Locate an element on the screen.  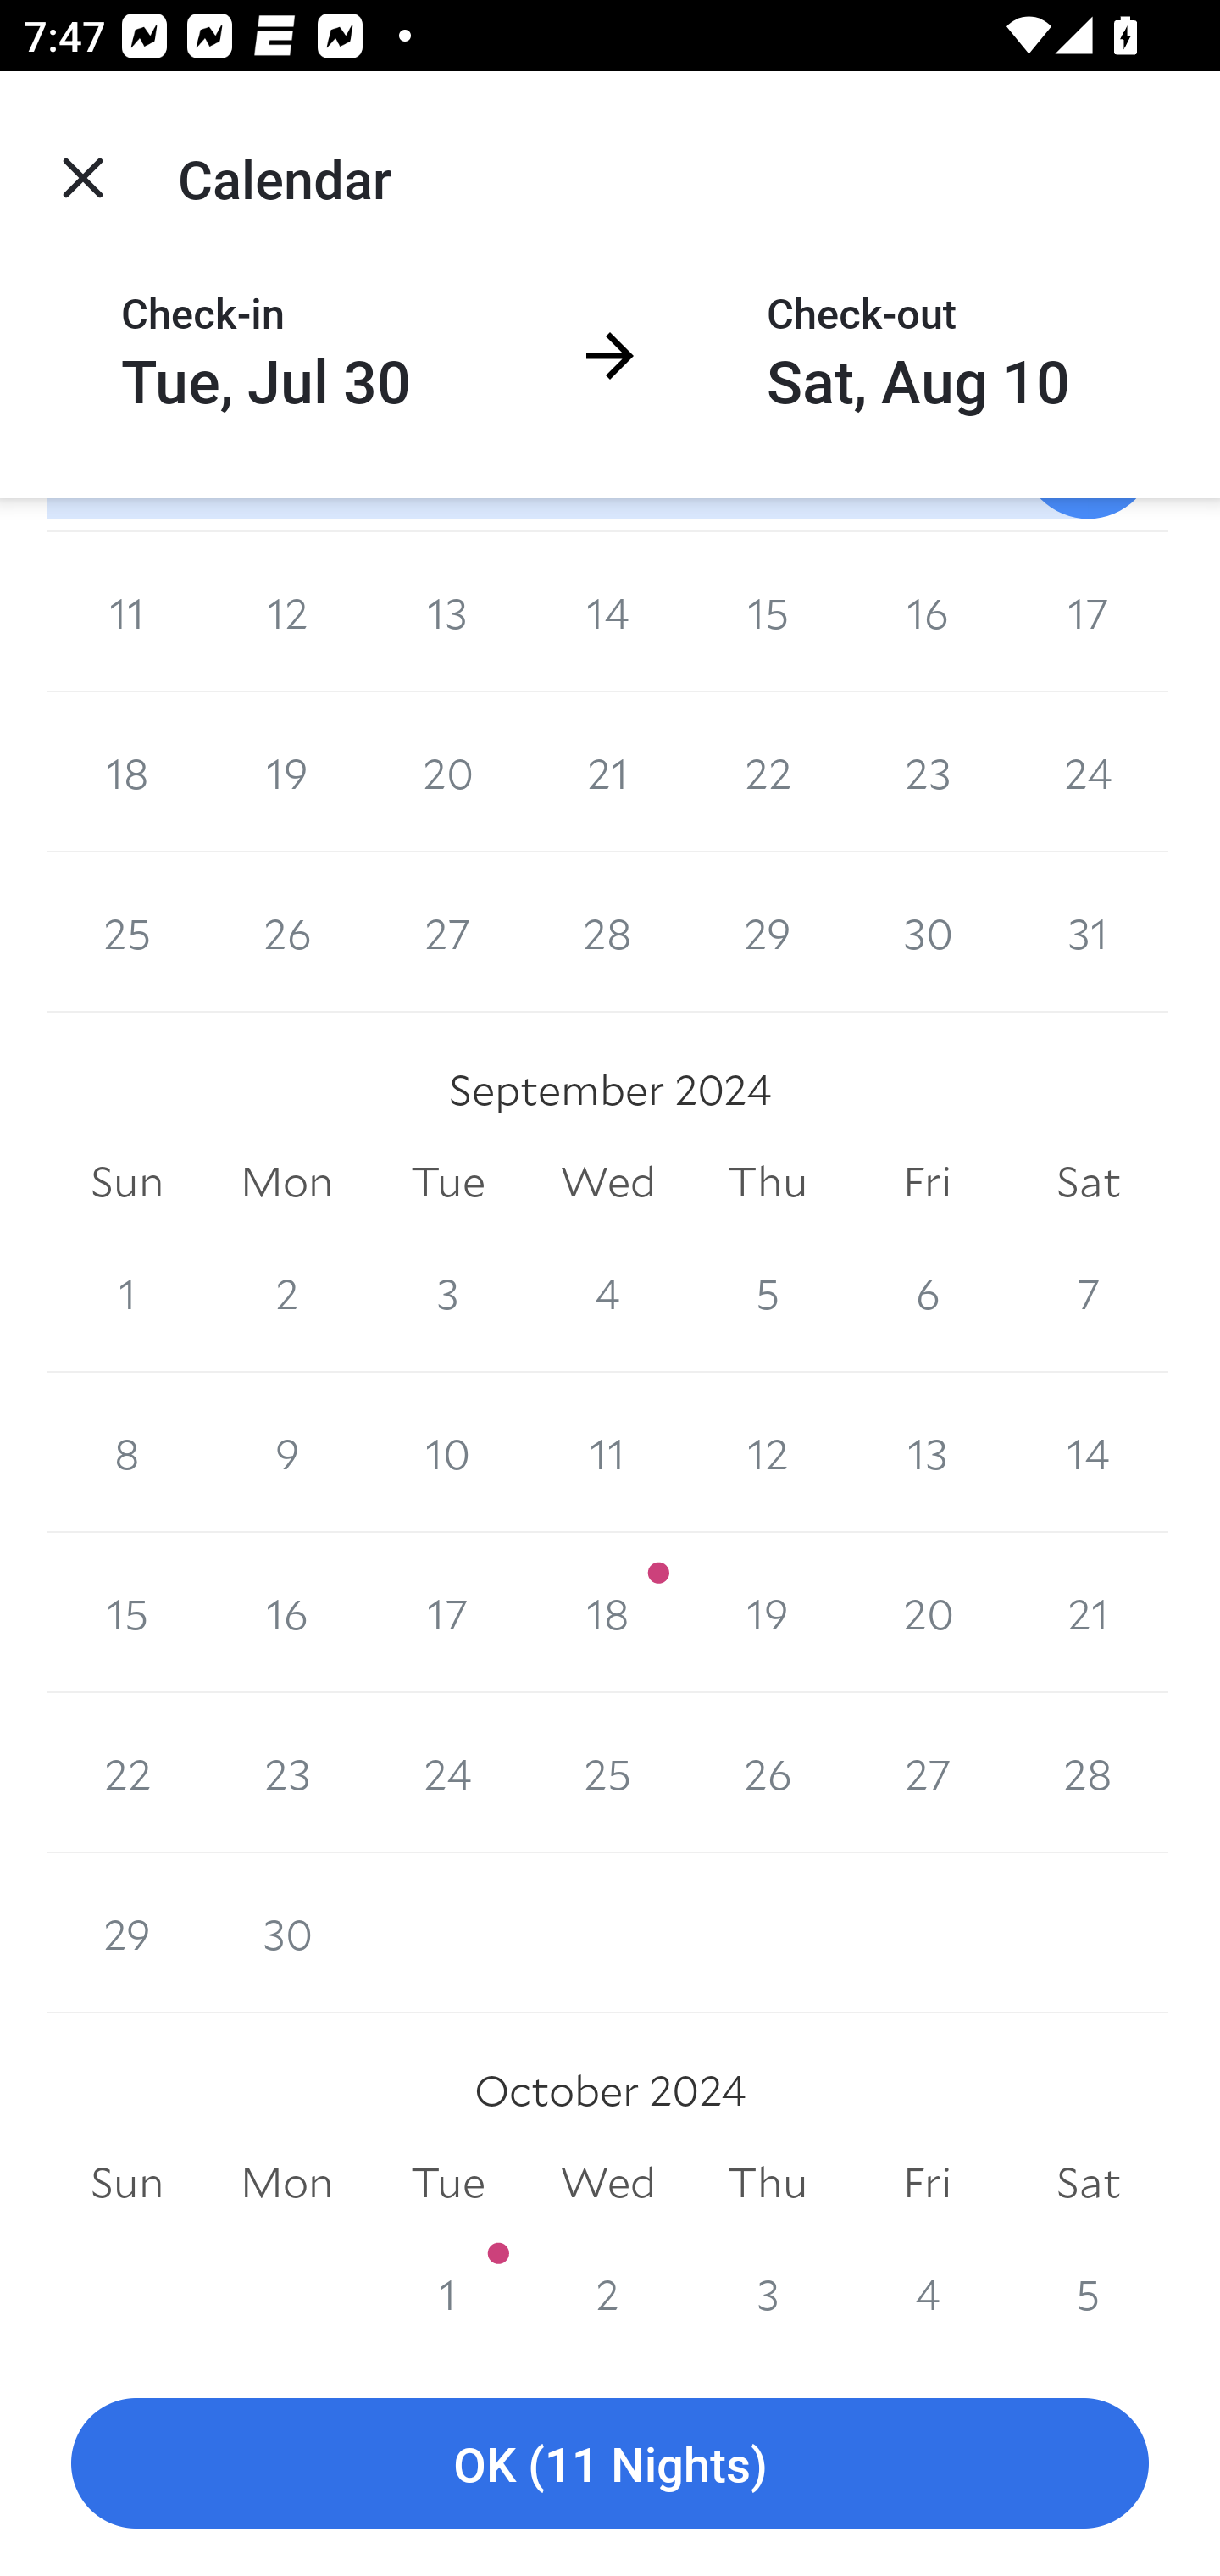
12 12 September 2024 is located at coordinates (768, 1452).